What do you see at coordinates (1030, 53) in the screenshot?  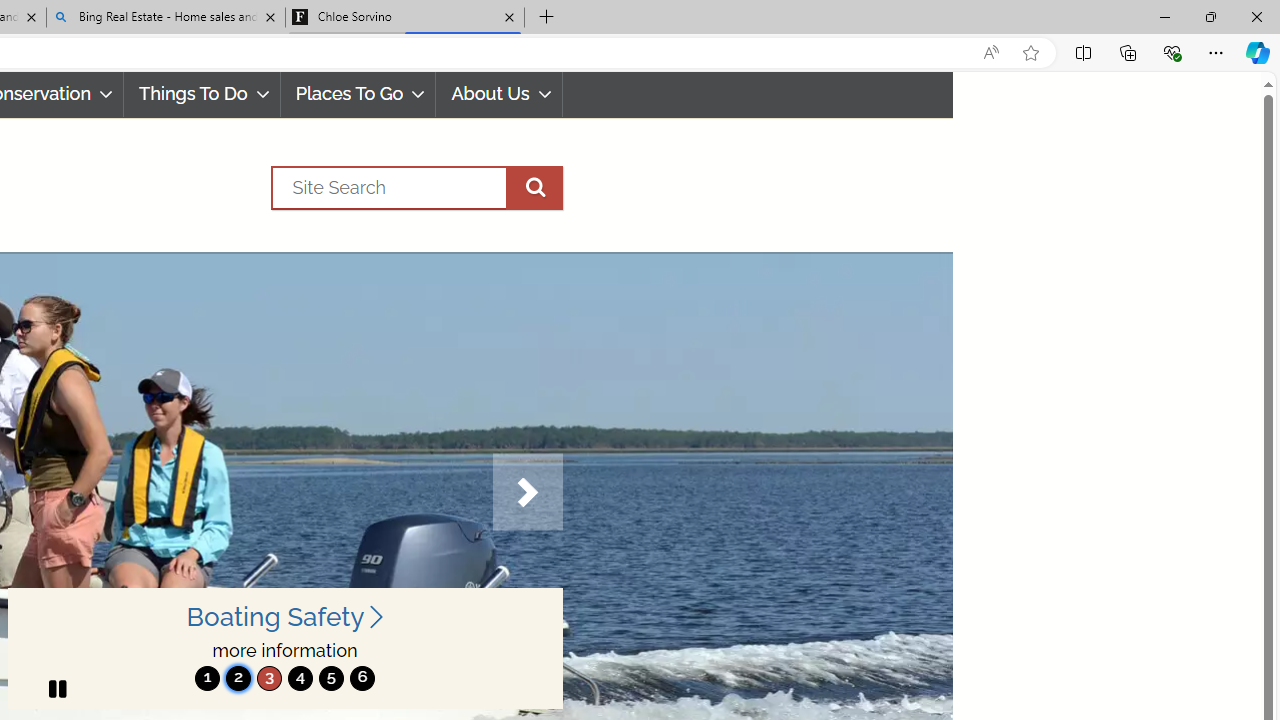 I see `Add this page to favorites (Ctrl+D)` at bounding box center [1030, 53].